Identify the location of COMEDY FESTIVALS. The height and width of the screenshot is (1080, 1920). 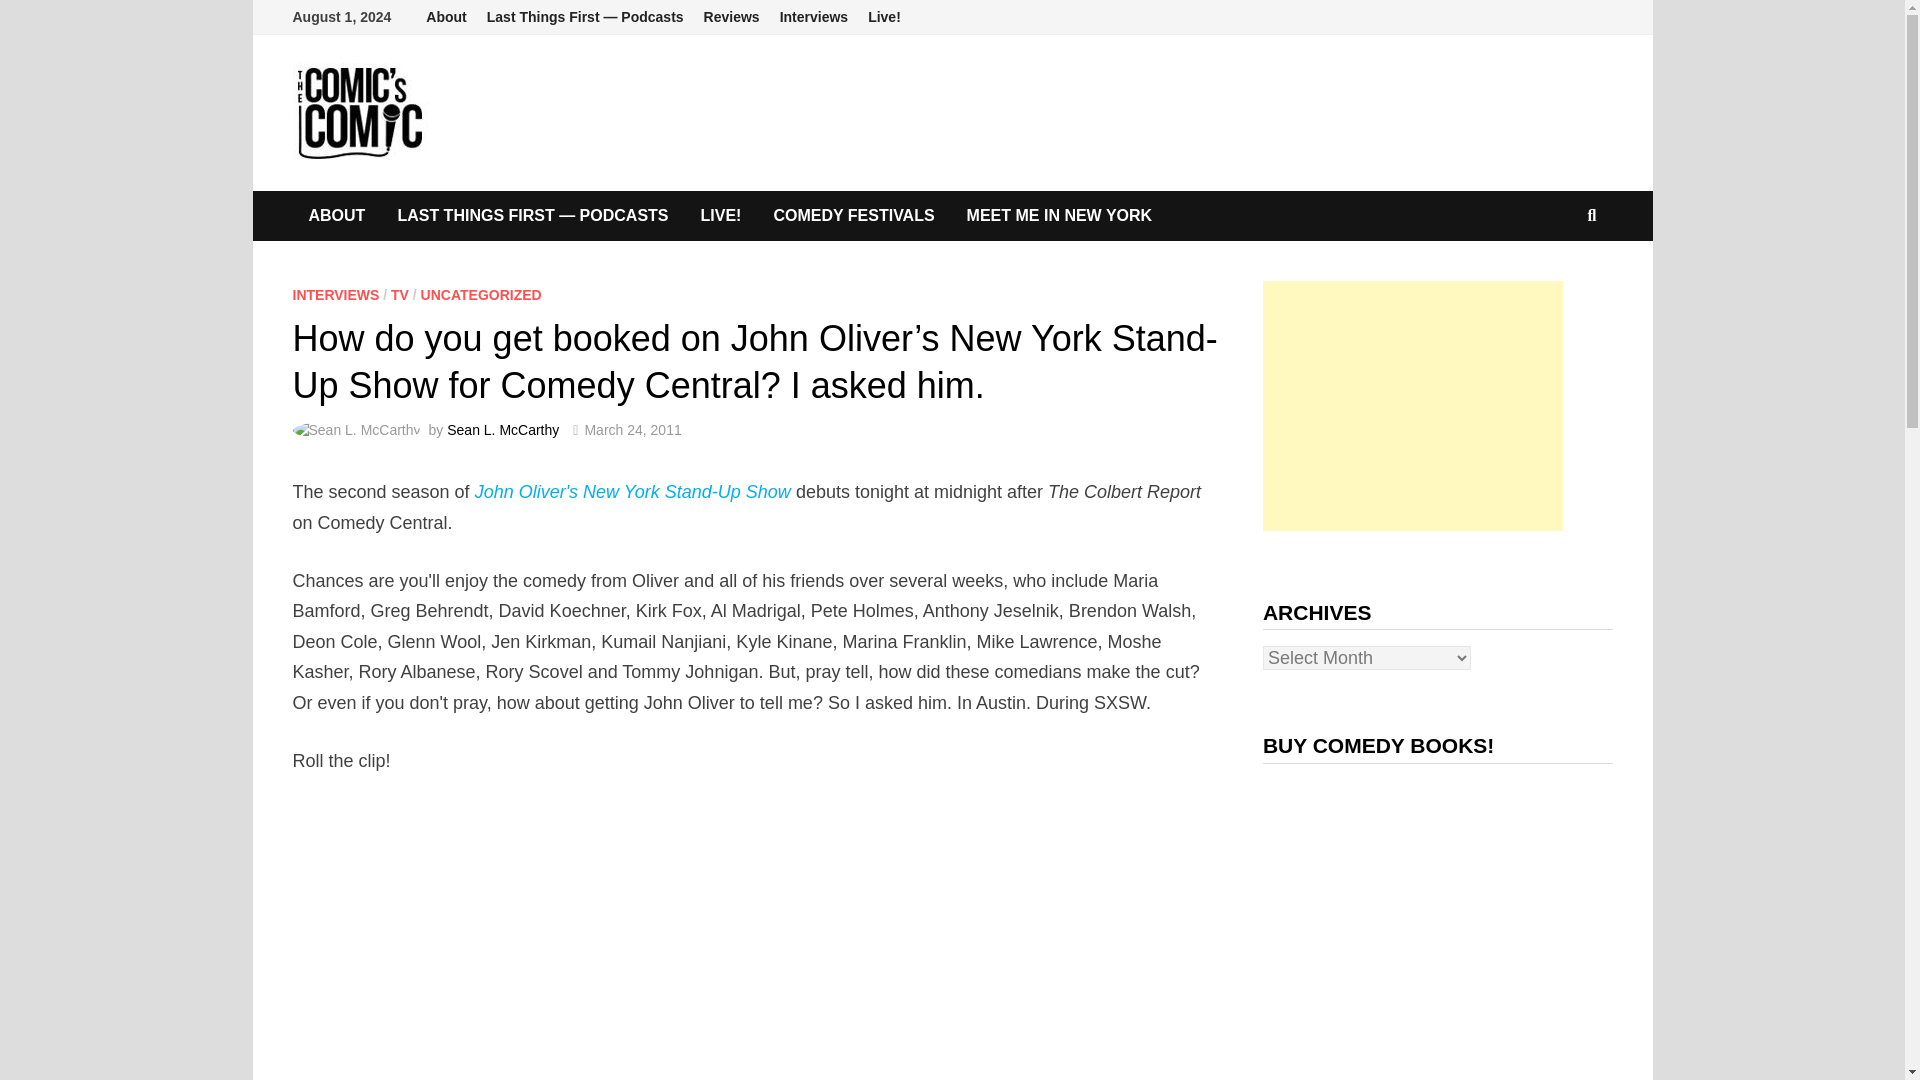
(853, 216).